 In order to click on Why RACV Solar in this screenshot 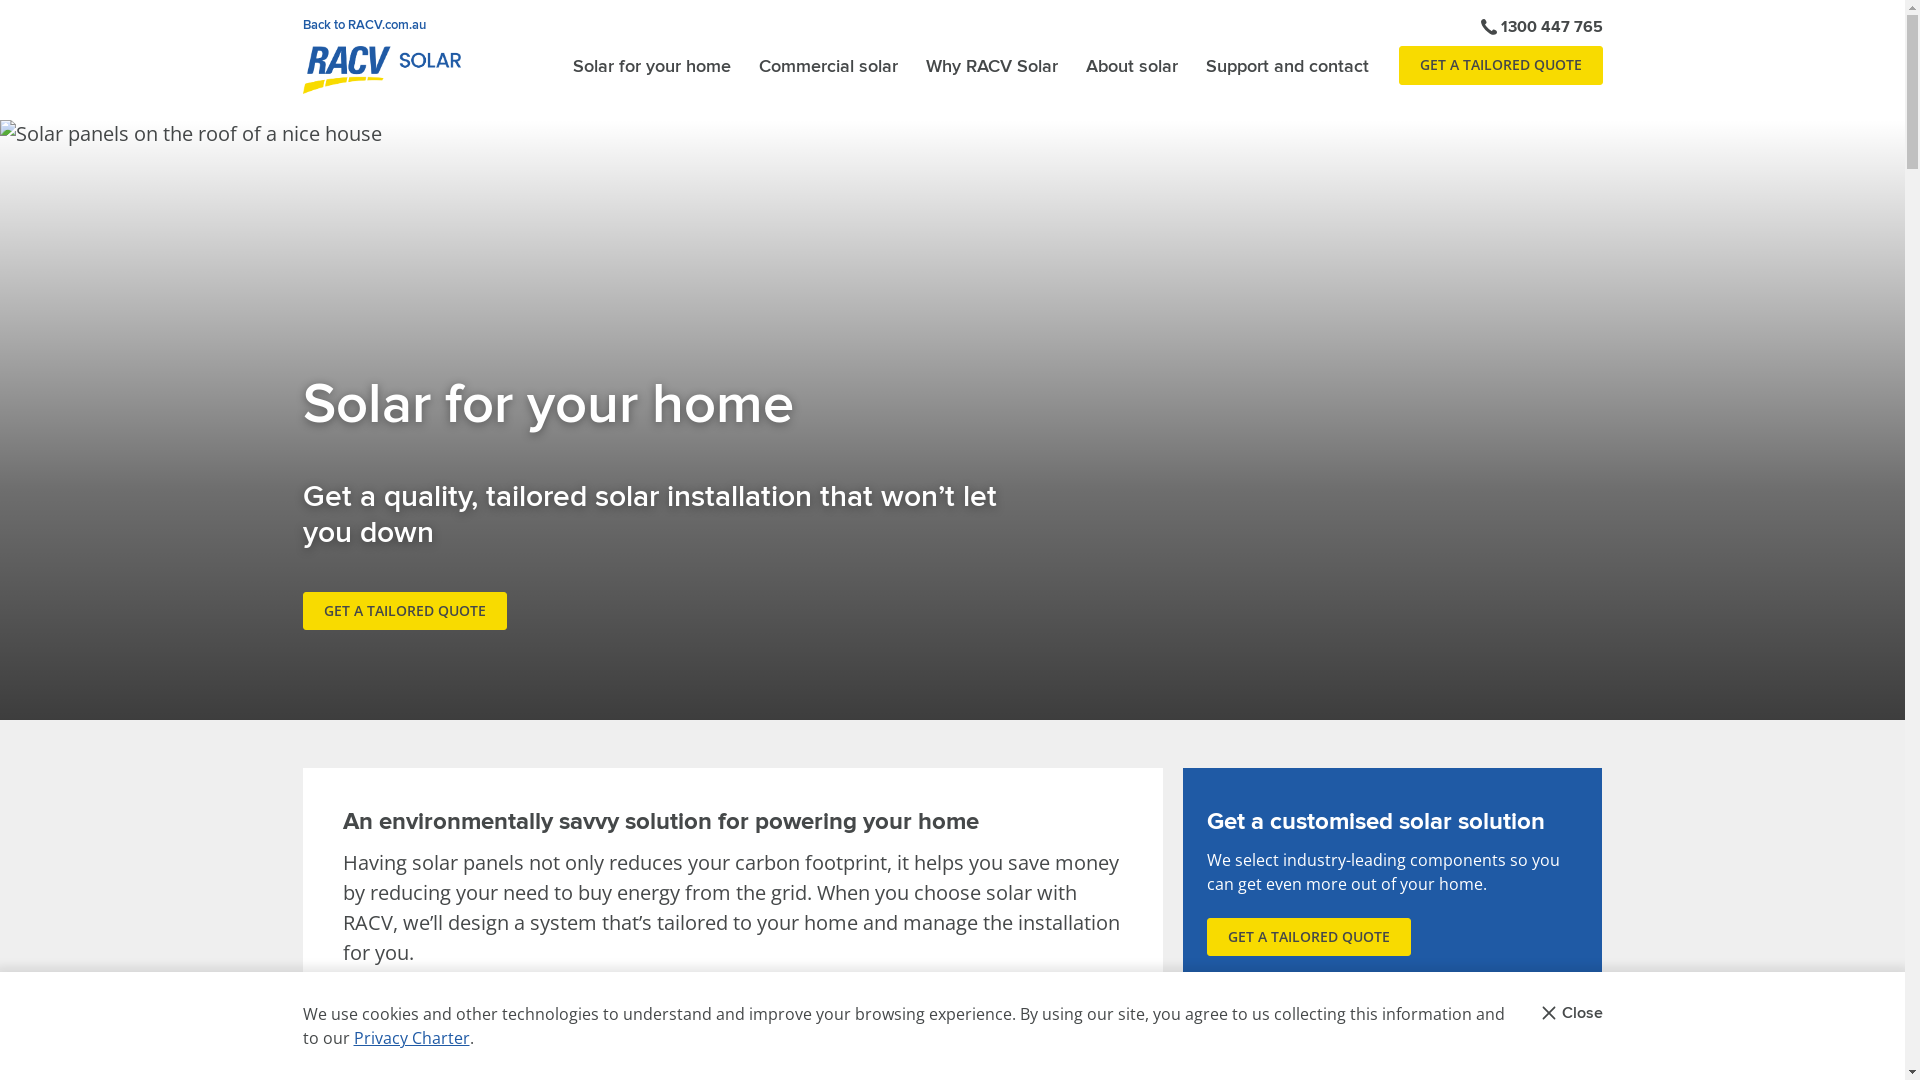, I will do `click(992, 66)`.